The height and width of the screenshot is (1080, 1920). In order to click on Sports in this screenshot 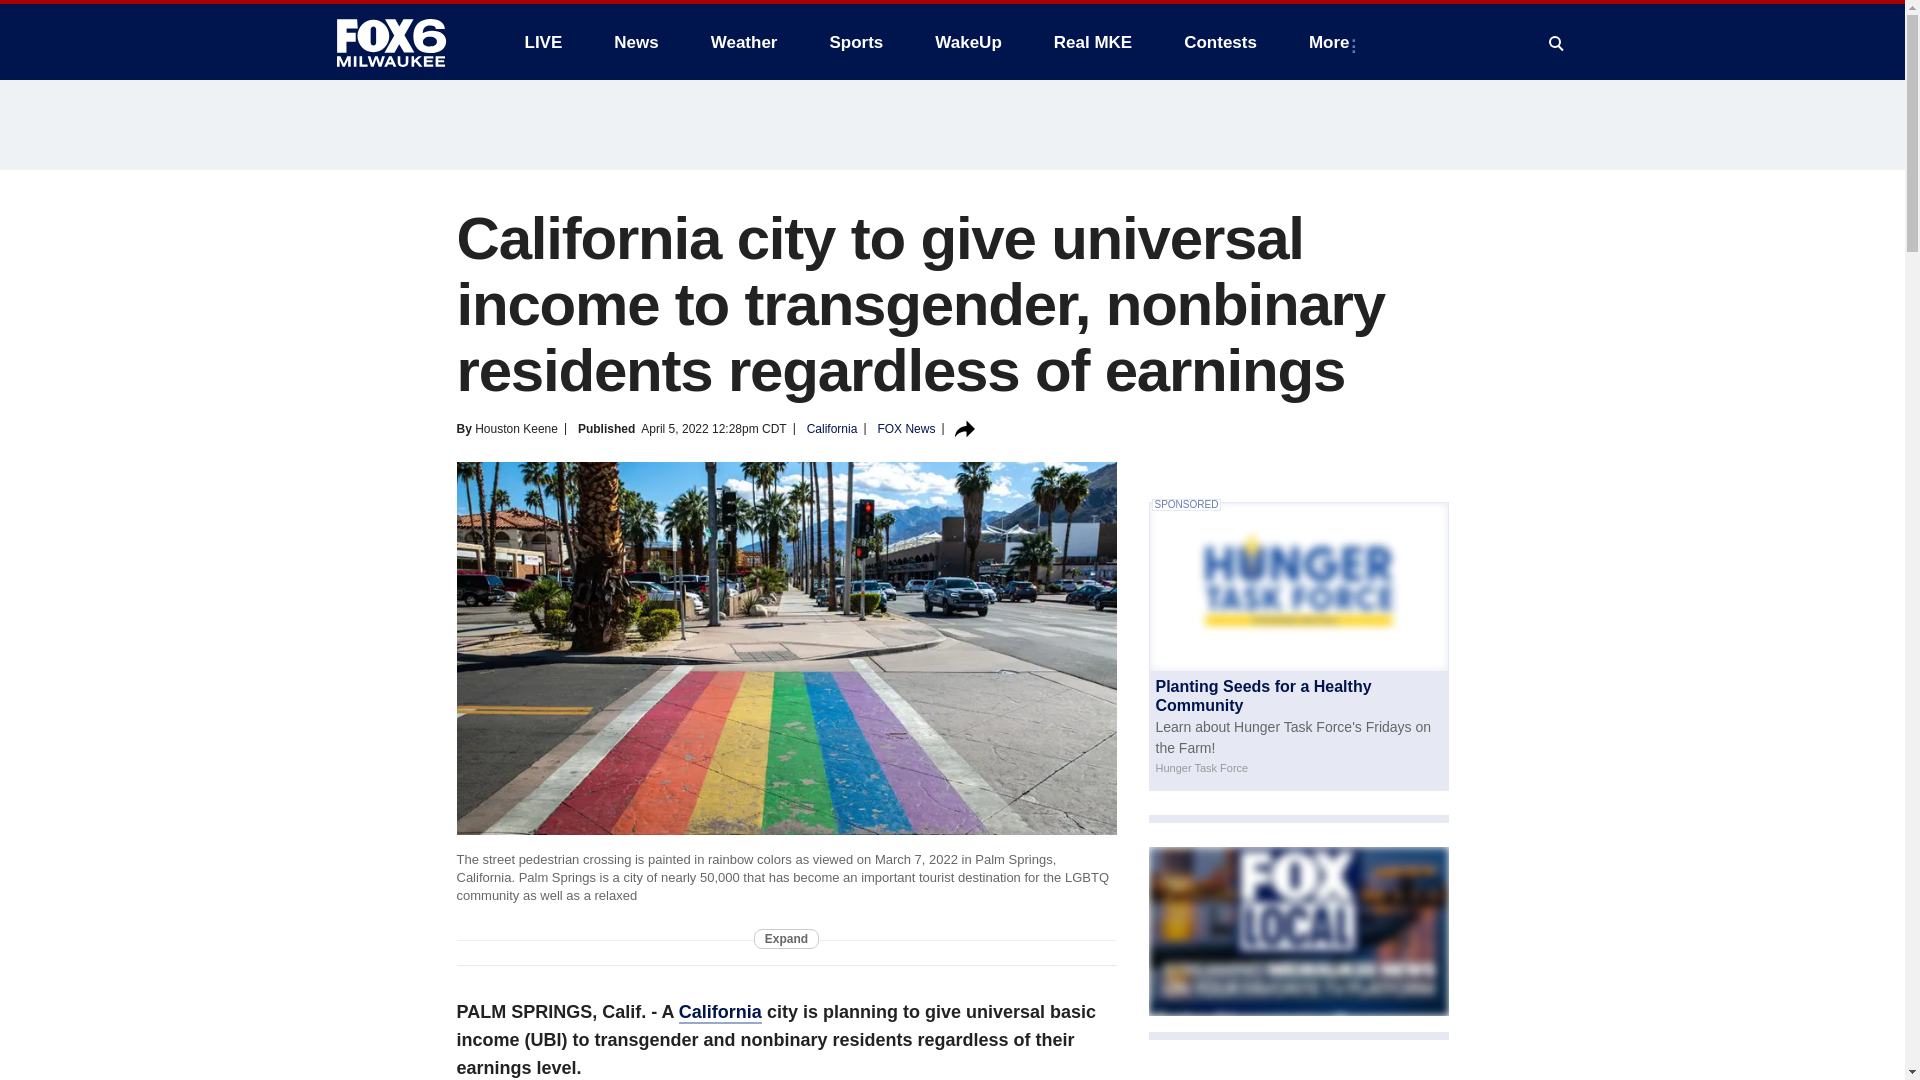, I will do `click(855, 42)`.